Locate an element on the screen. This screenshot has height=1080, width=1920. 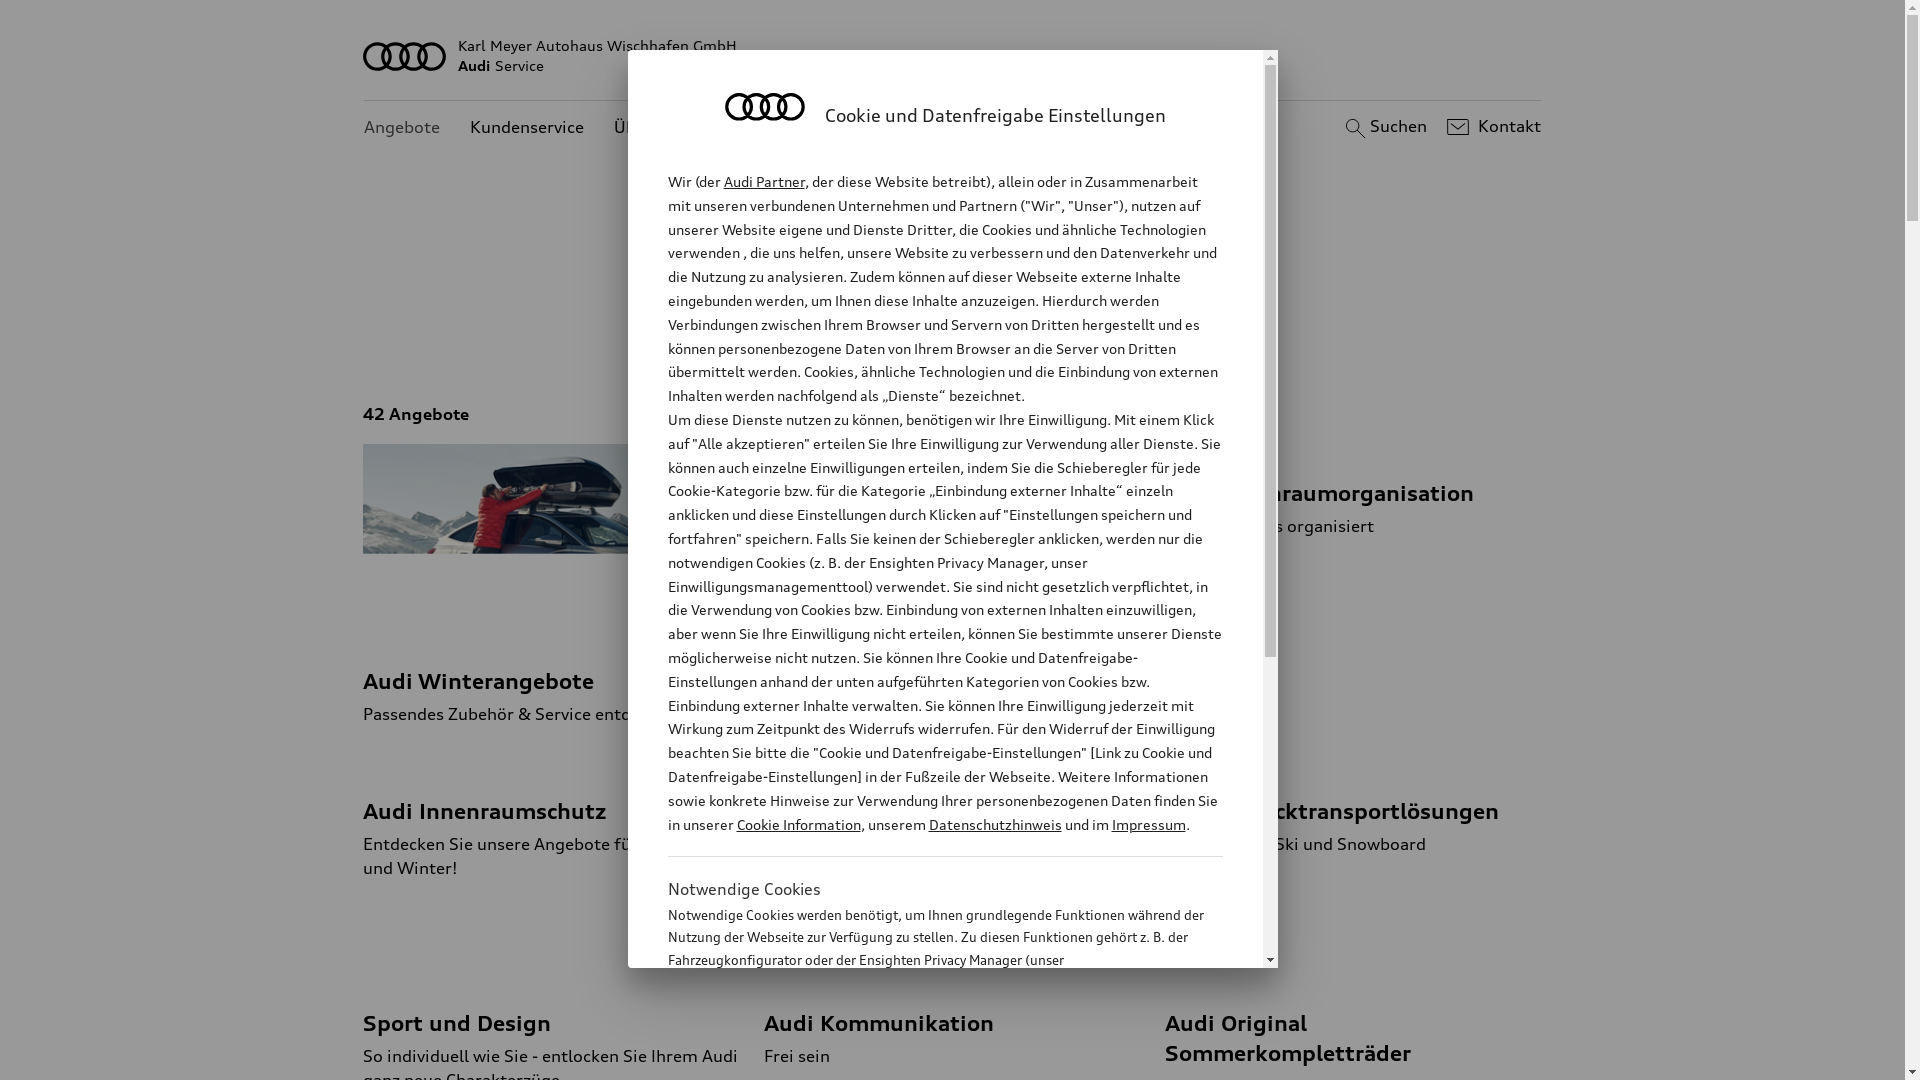
Kundenservice is located at coordinates (527, 128).